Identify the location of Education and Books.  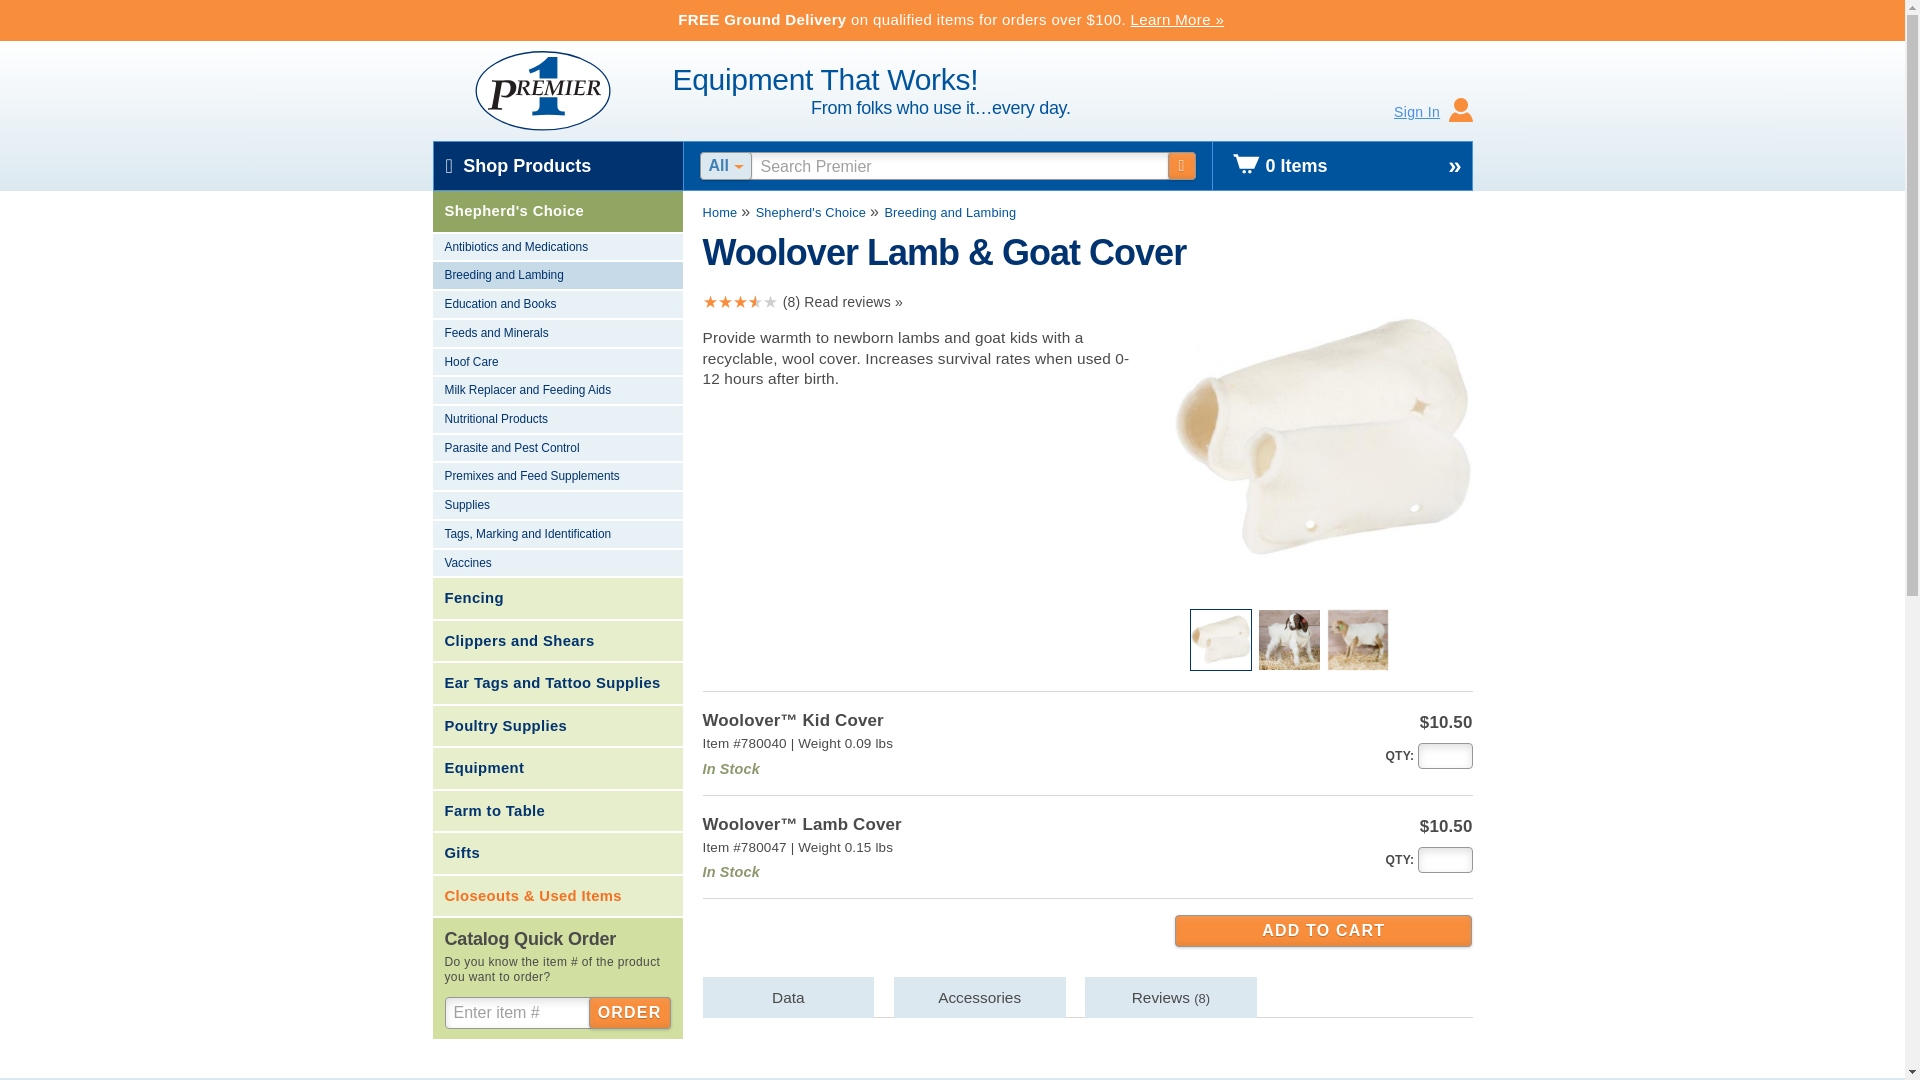
(556, 304).